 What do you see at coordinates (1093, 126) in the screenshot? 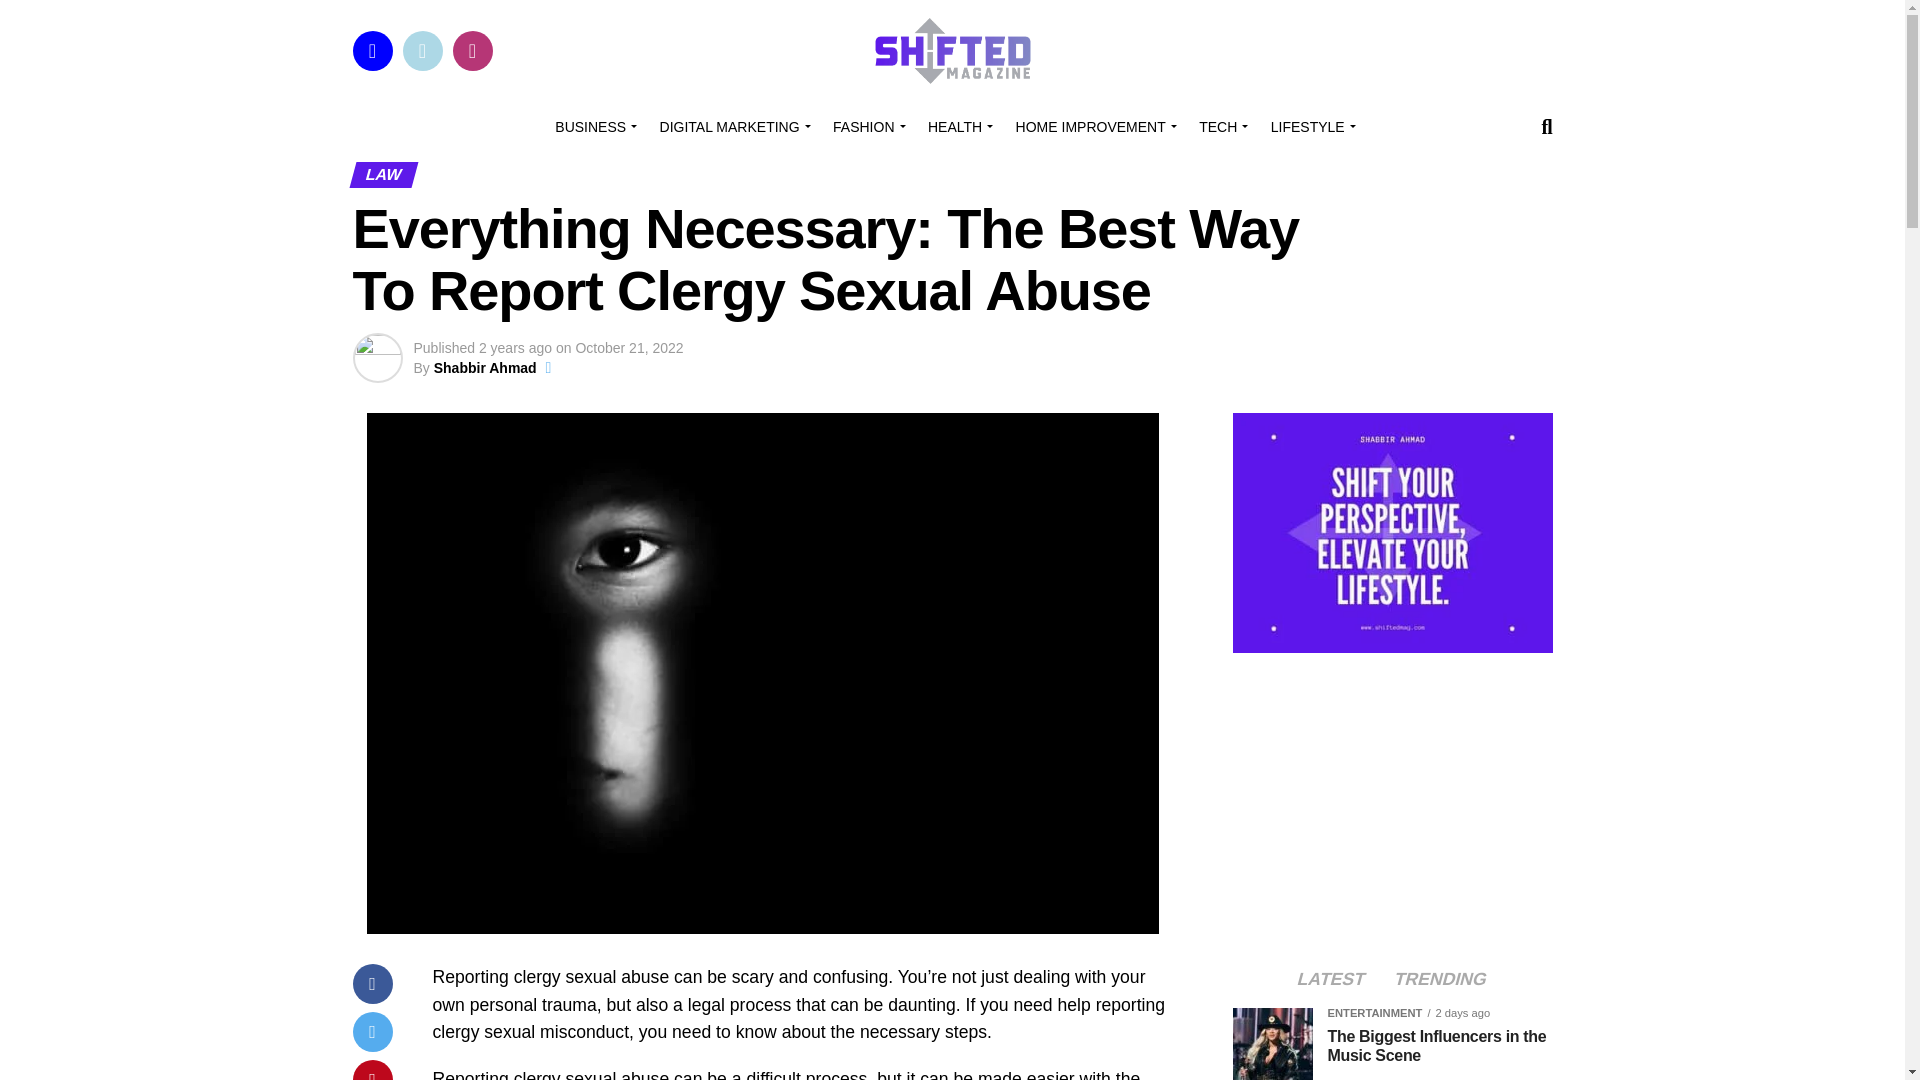
I see `HOME IMPROVEMENT` at bounding box center [1093, 126].